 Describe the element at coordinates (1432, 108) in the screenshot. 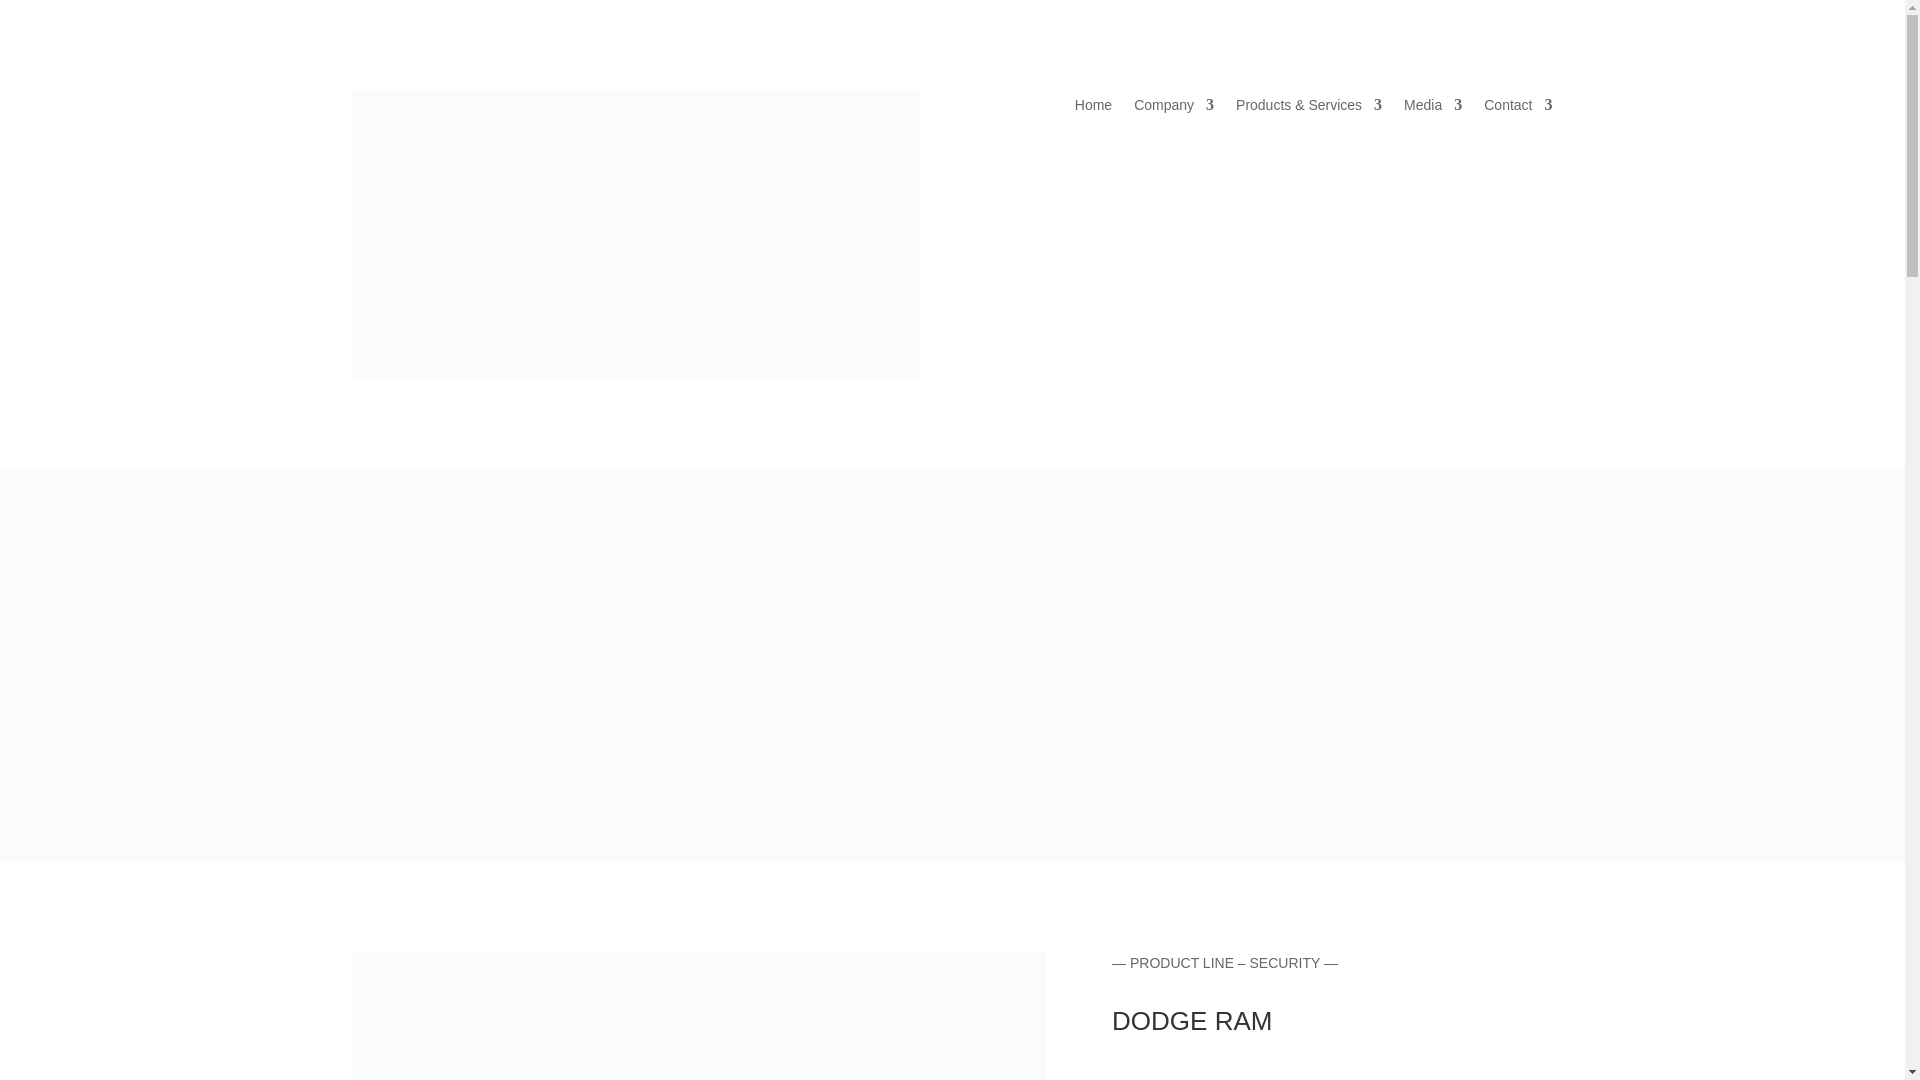

I see `Media` at that location.